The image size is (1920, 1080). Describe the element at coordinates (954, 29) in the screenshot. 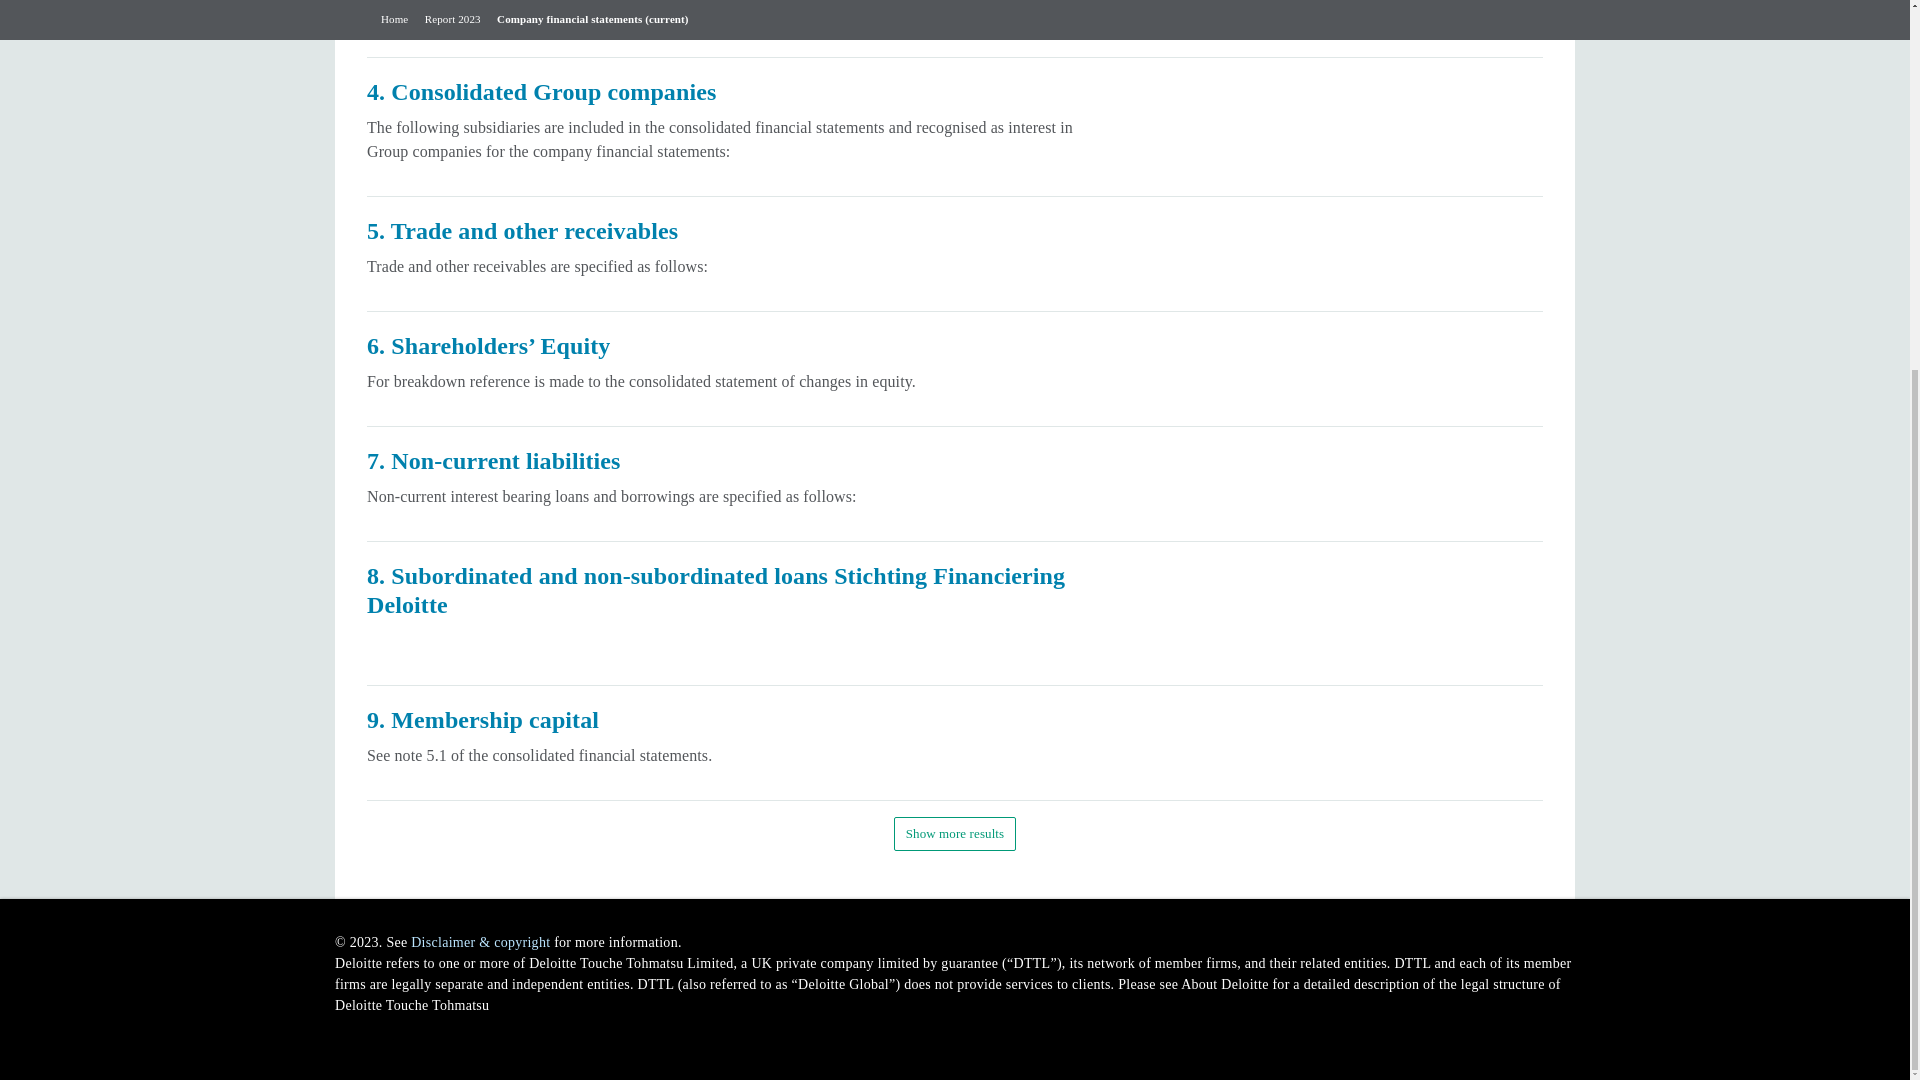

I see `3. Receivables from Group companies` at that location.